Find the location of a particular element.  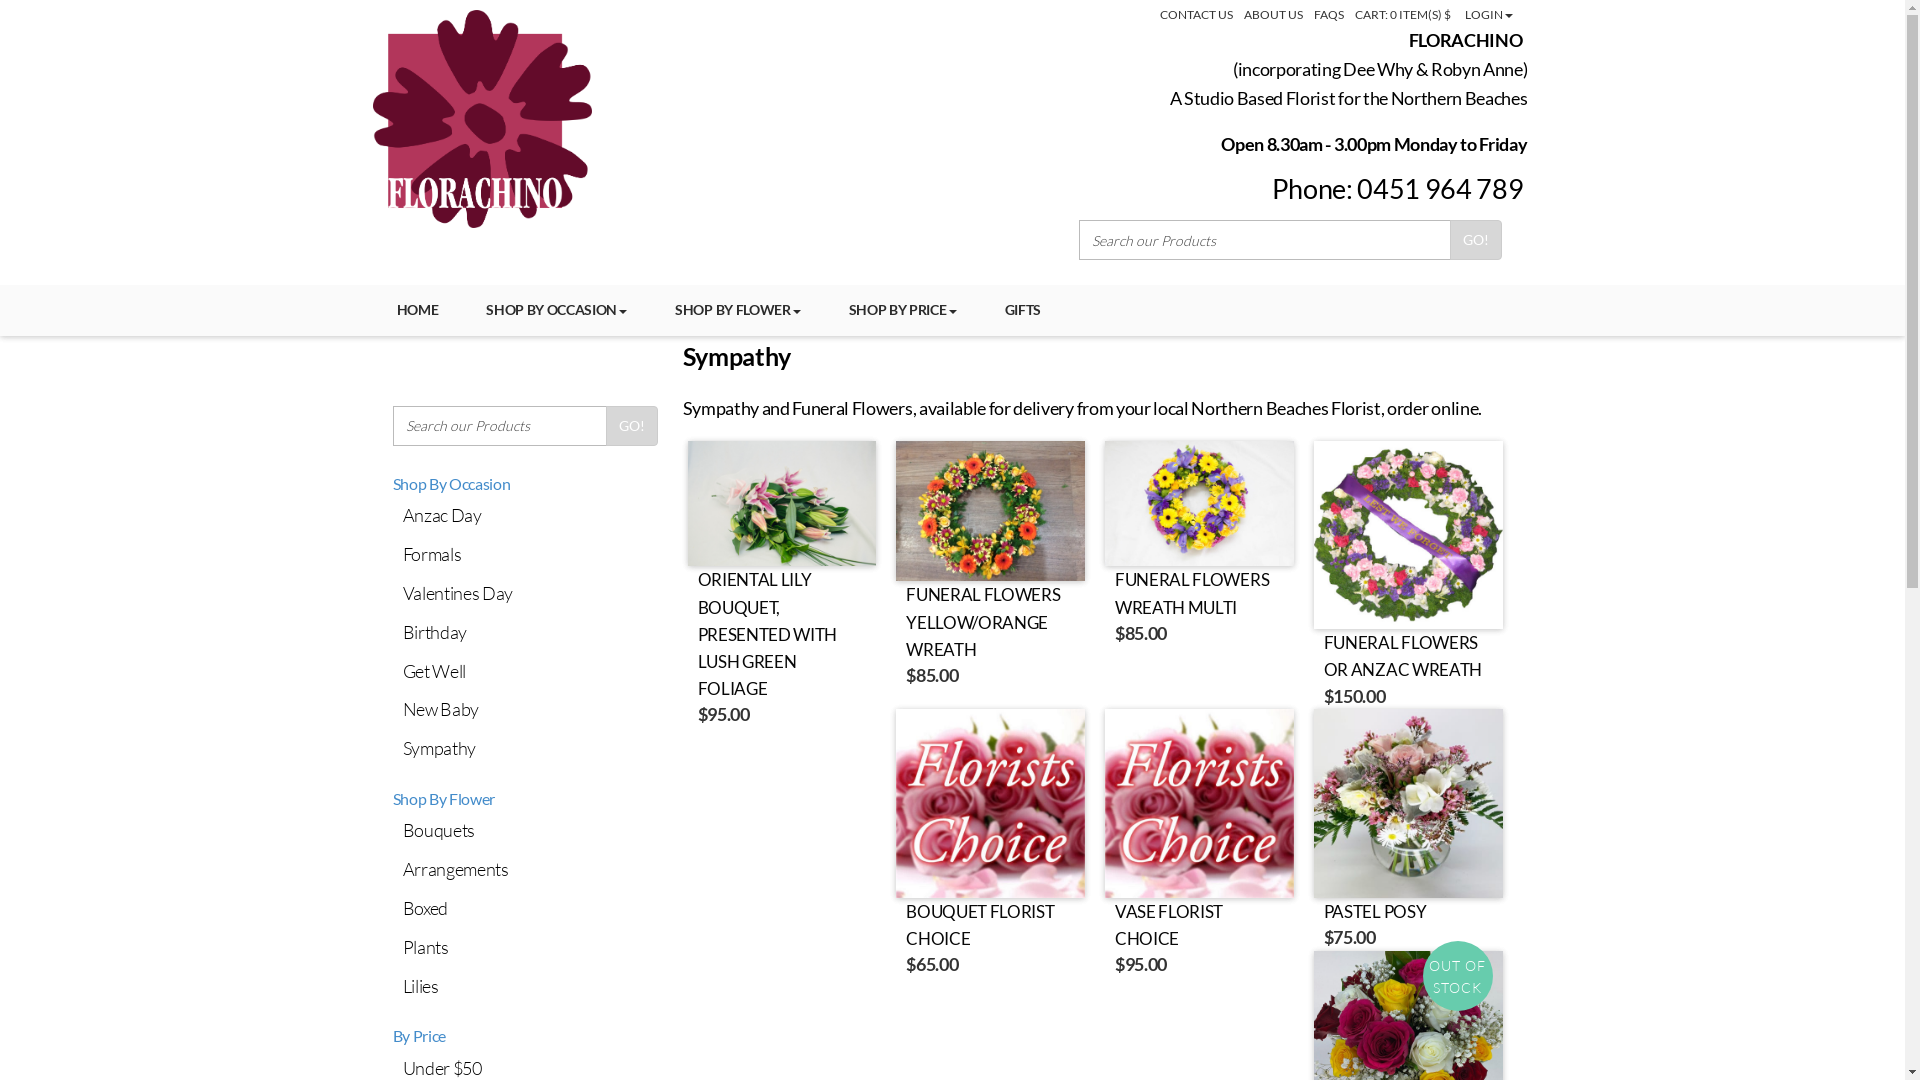

HOME is located at coordinates (417, 310).